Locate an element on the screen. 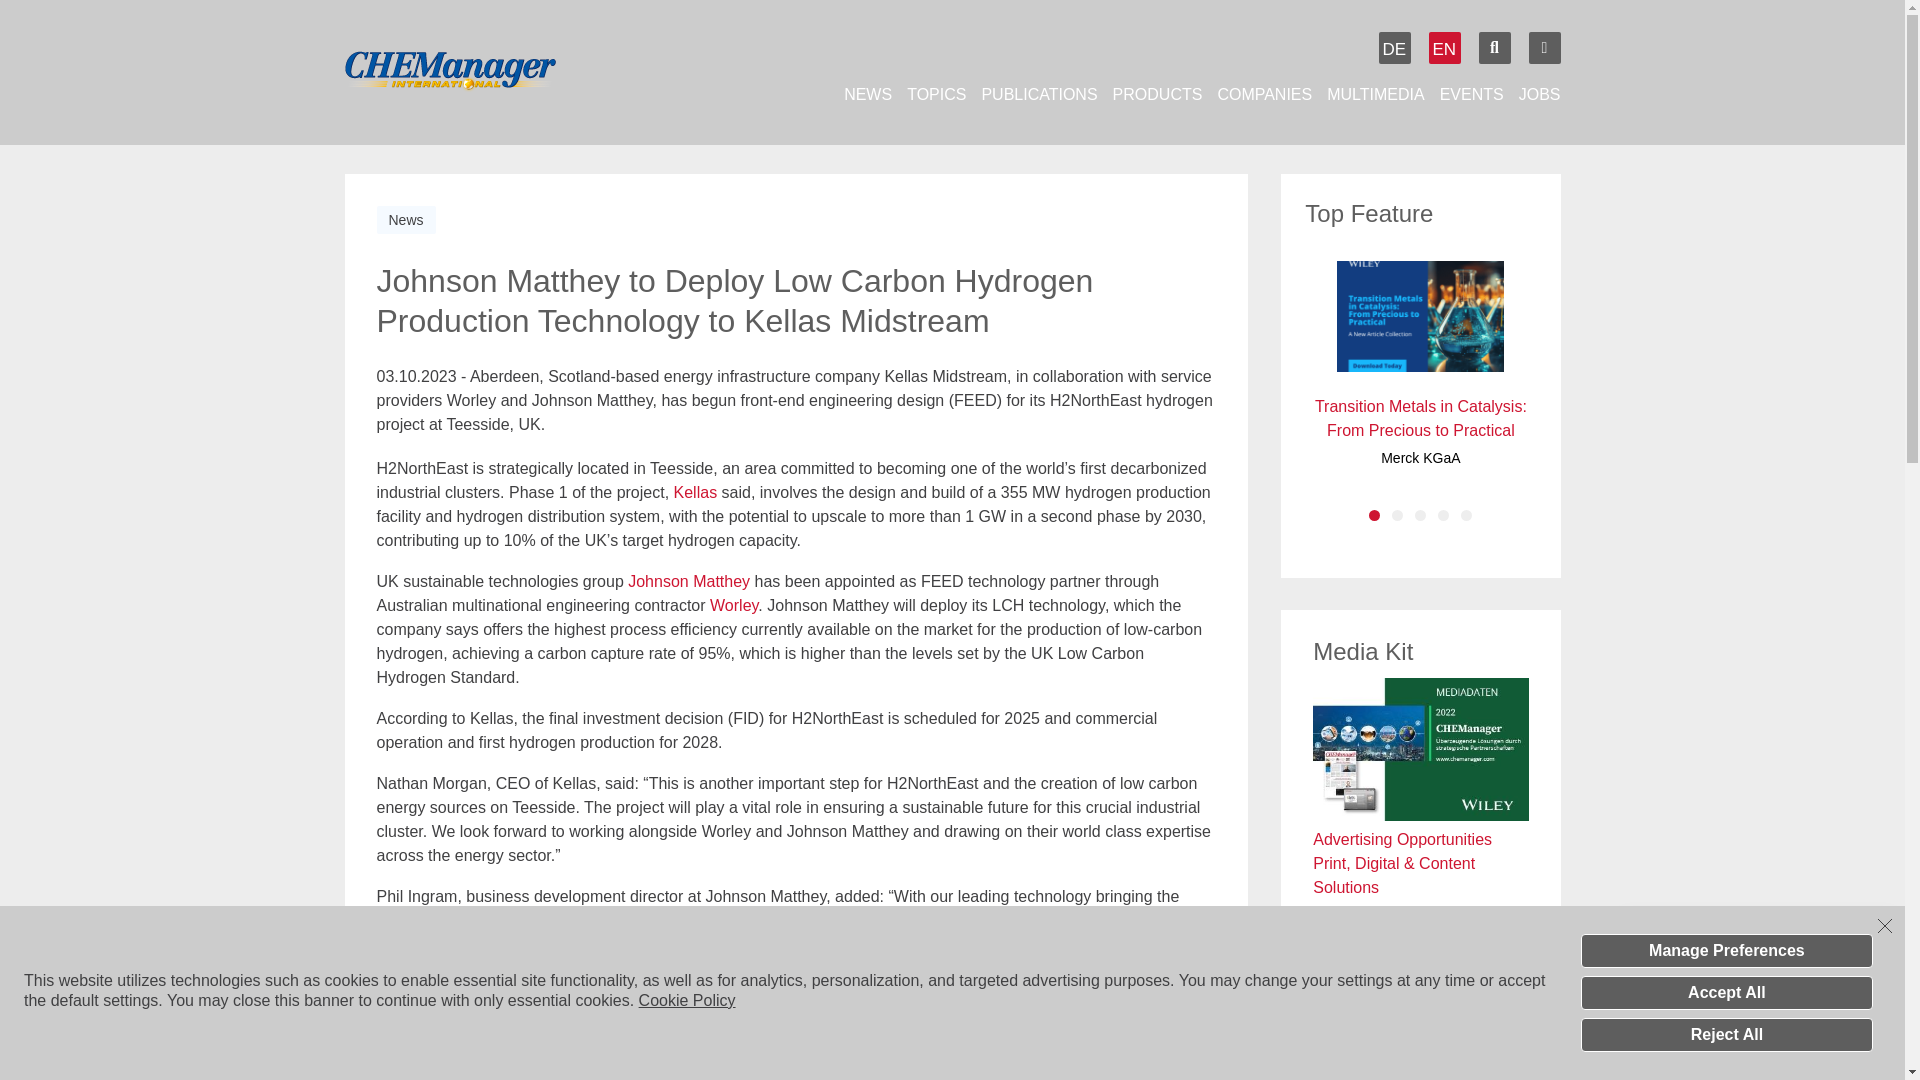 The height and width of the screenshot is (1080, 1920). MULTIMEDIA is located at coordinates (1375, 94).